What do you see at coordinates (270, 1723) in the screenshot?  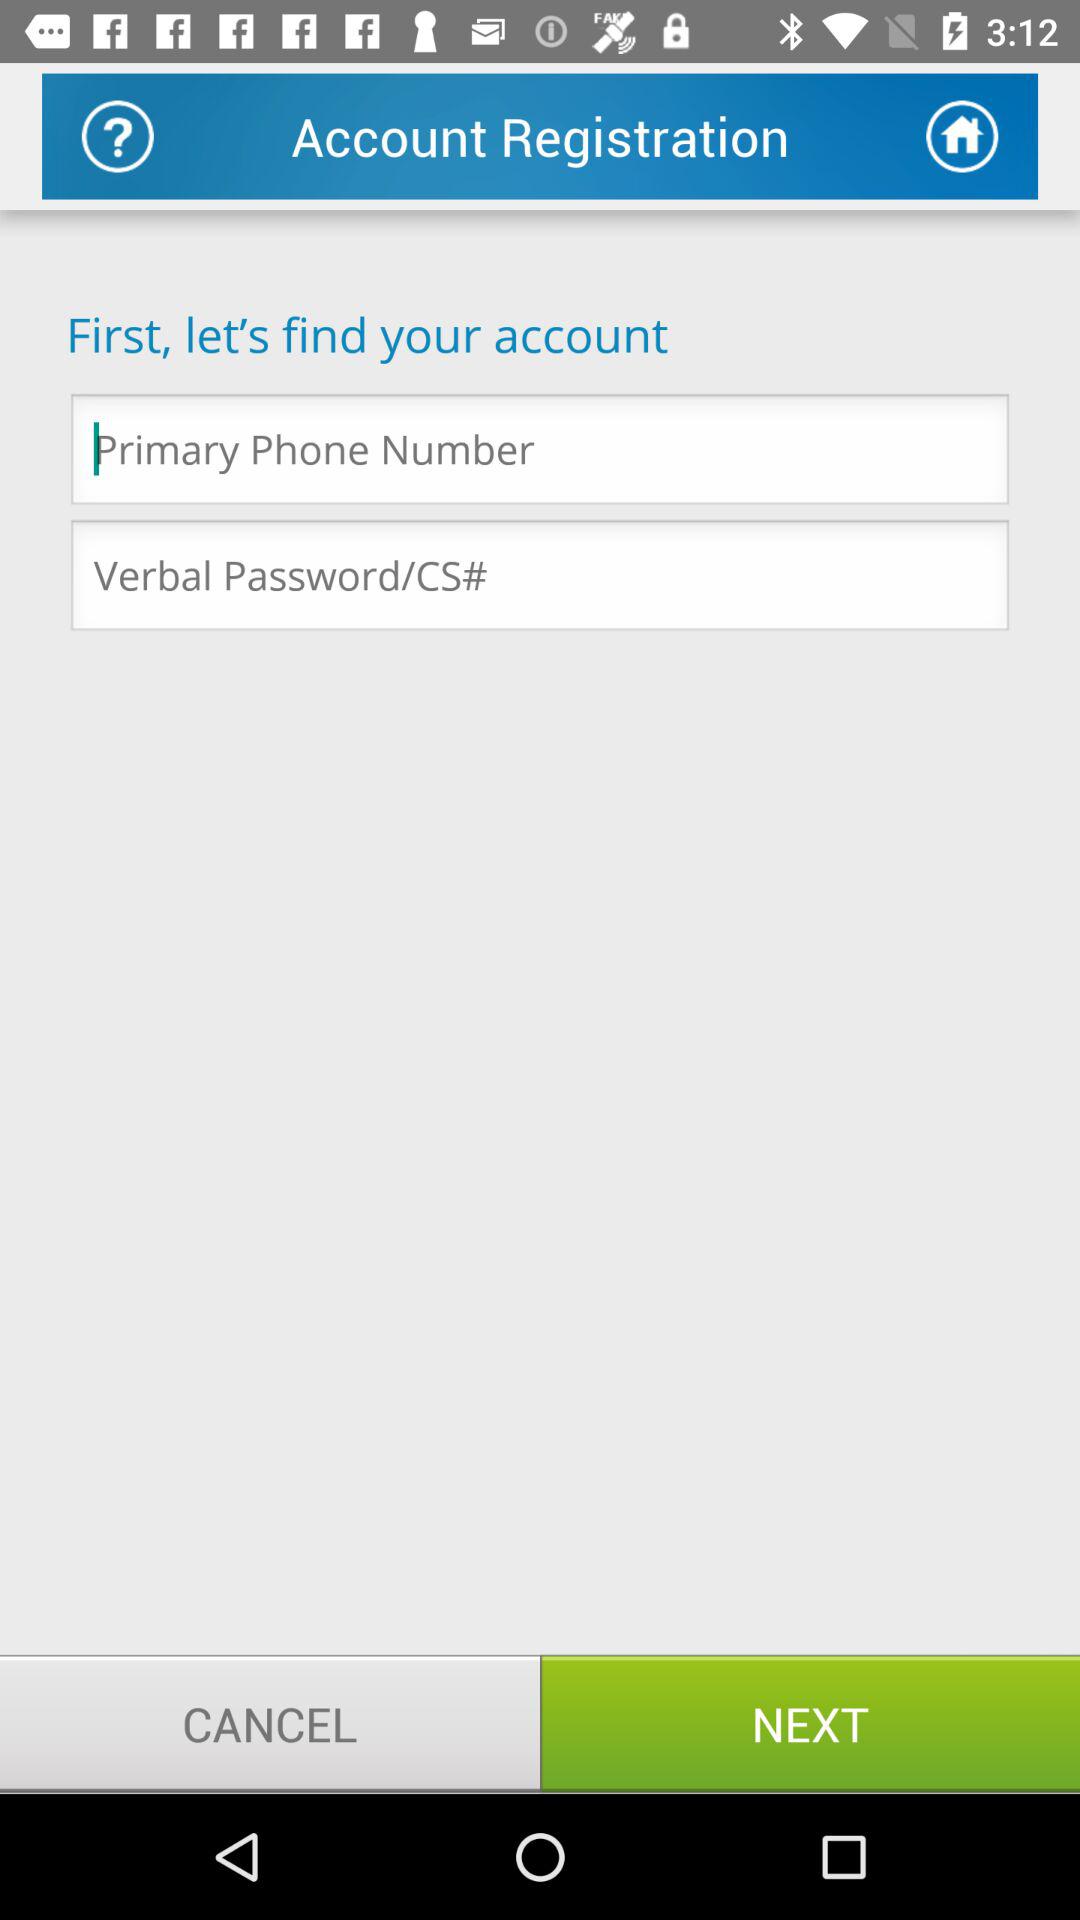 I see `press the icon to the left of next` at bounding box center [270, 1723].